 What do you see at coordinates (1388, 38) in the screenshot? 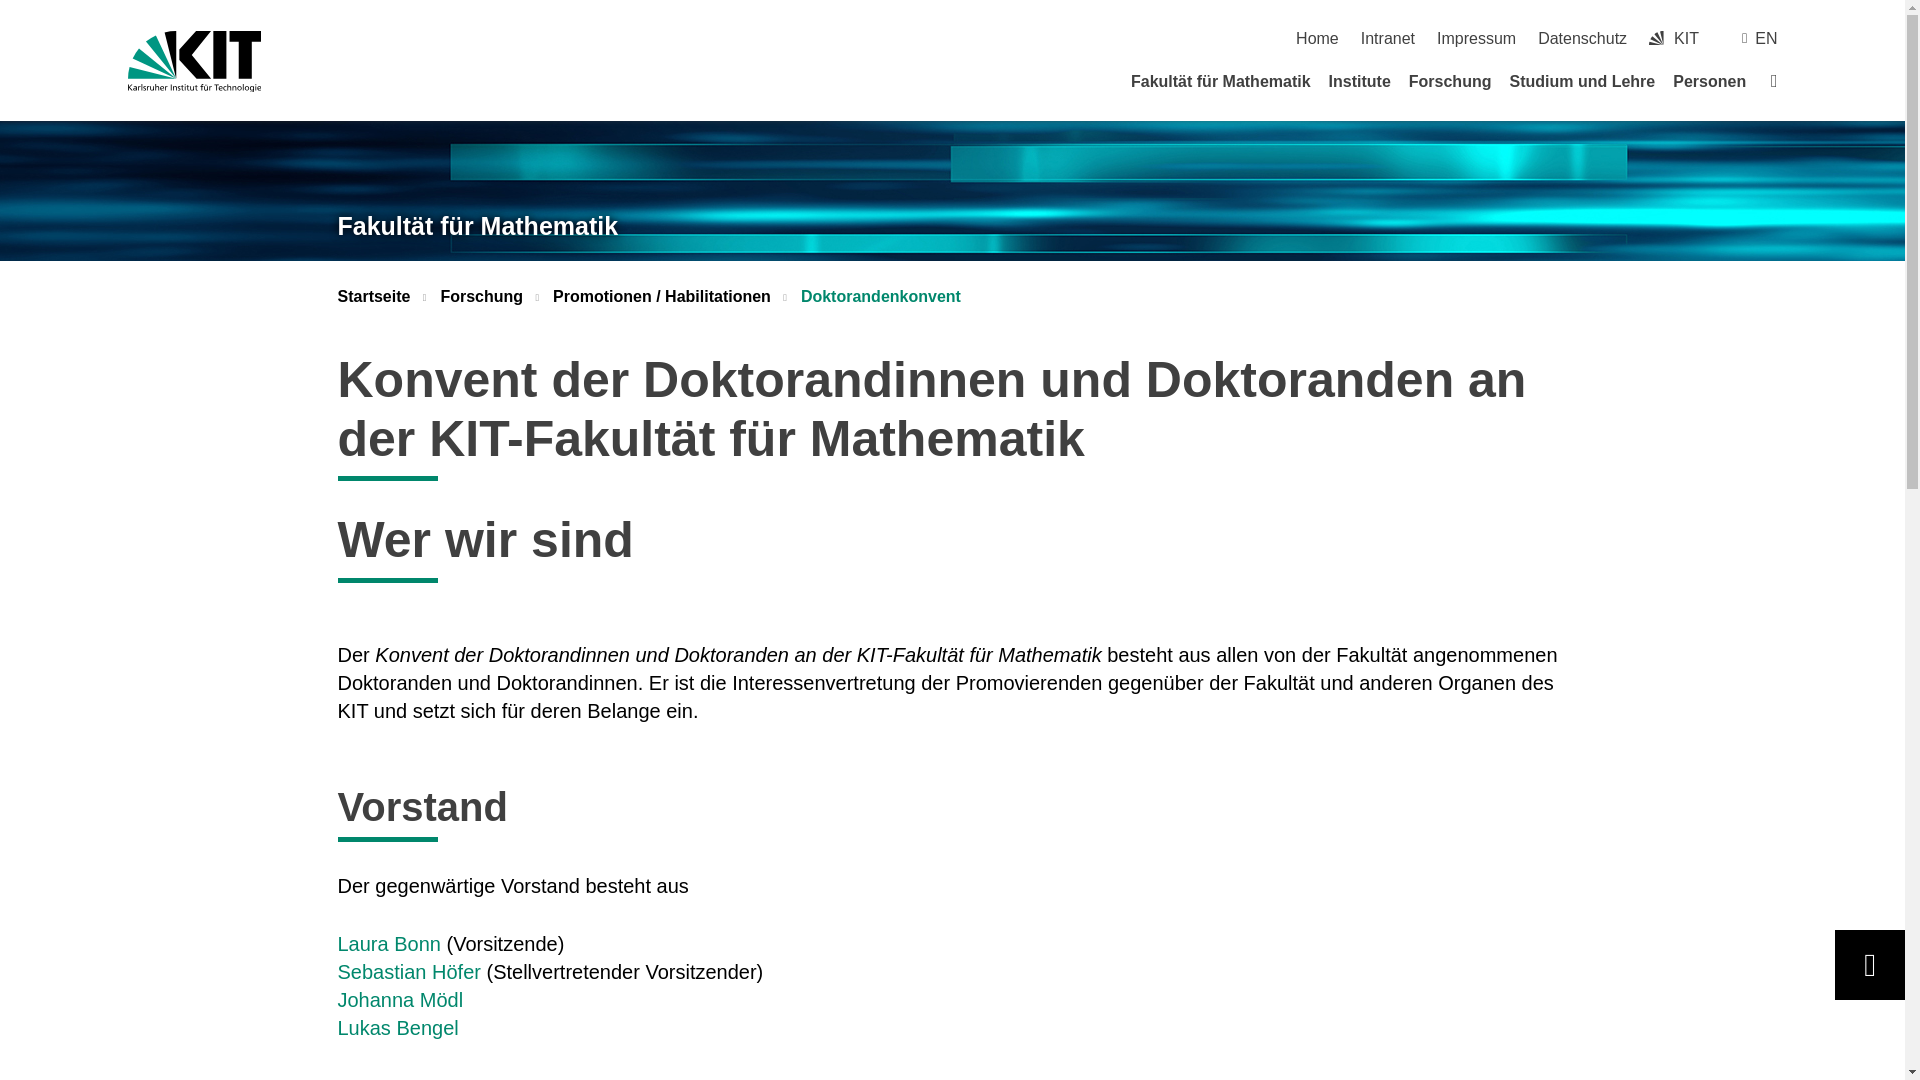
I see `Intranet` at bounding box center [1388, 38].